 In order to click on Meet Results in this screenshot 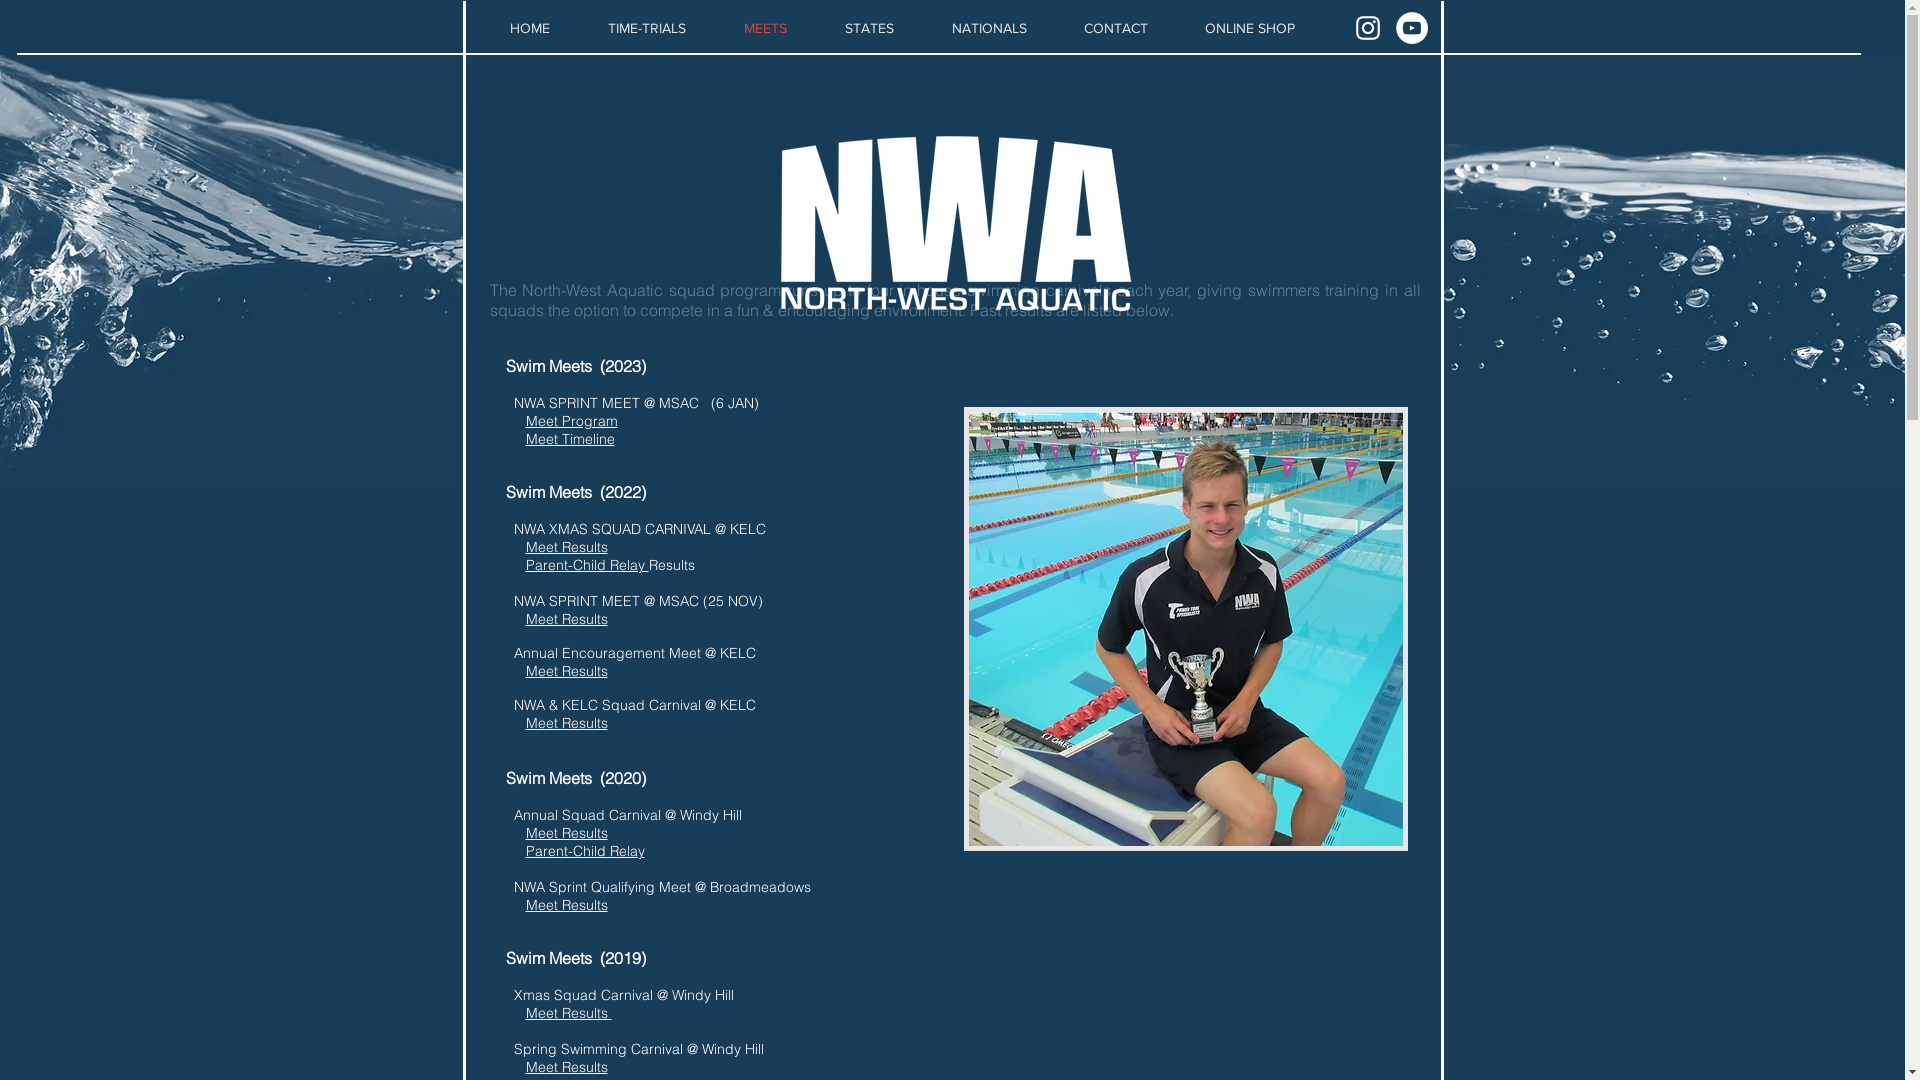, I will do `click(567, 619)`.